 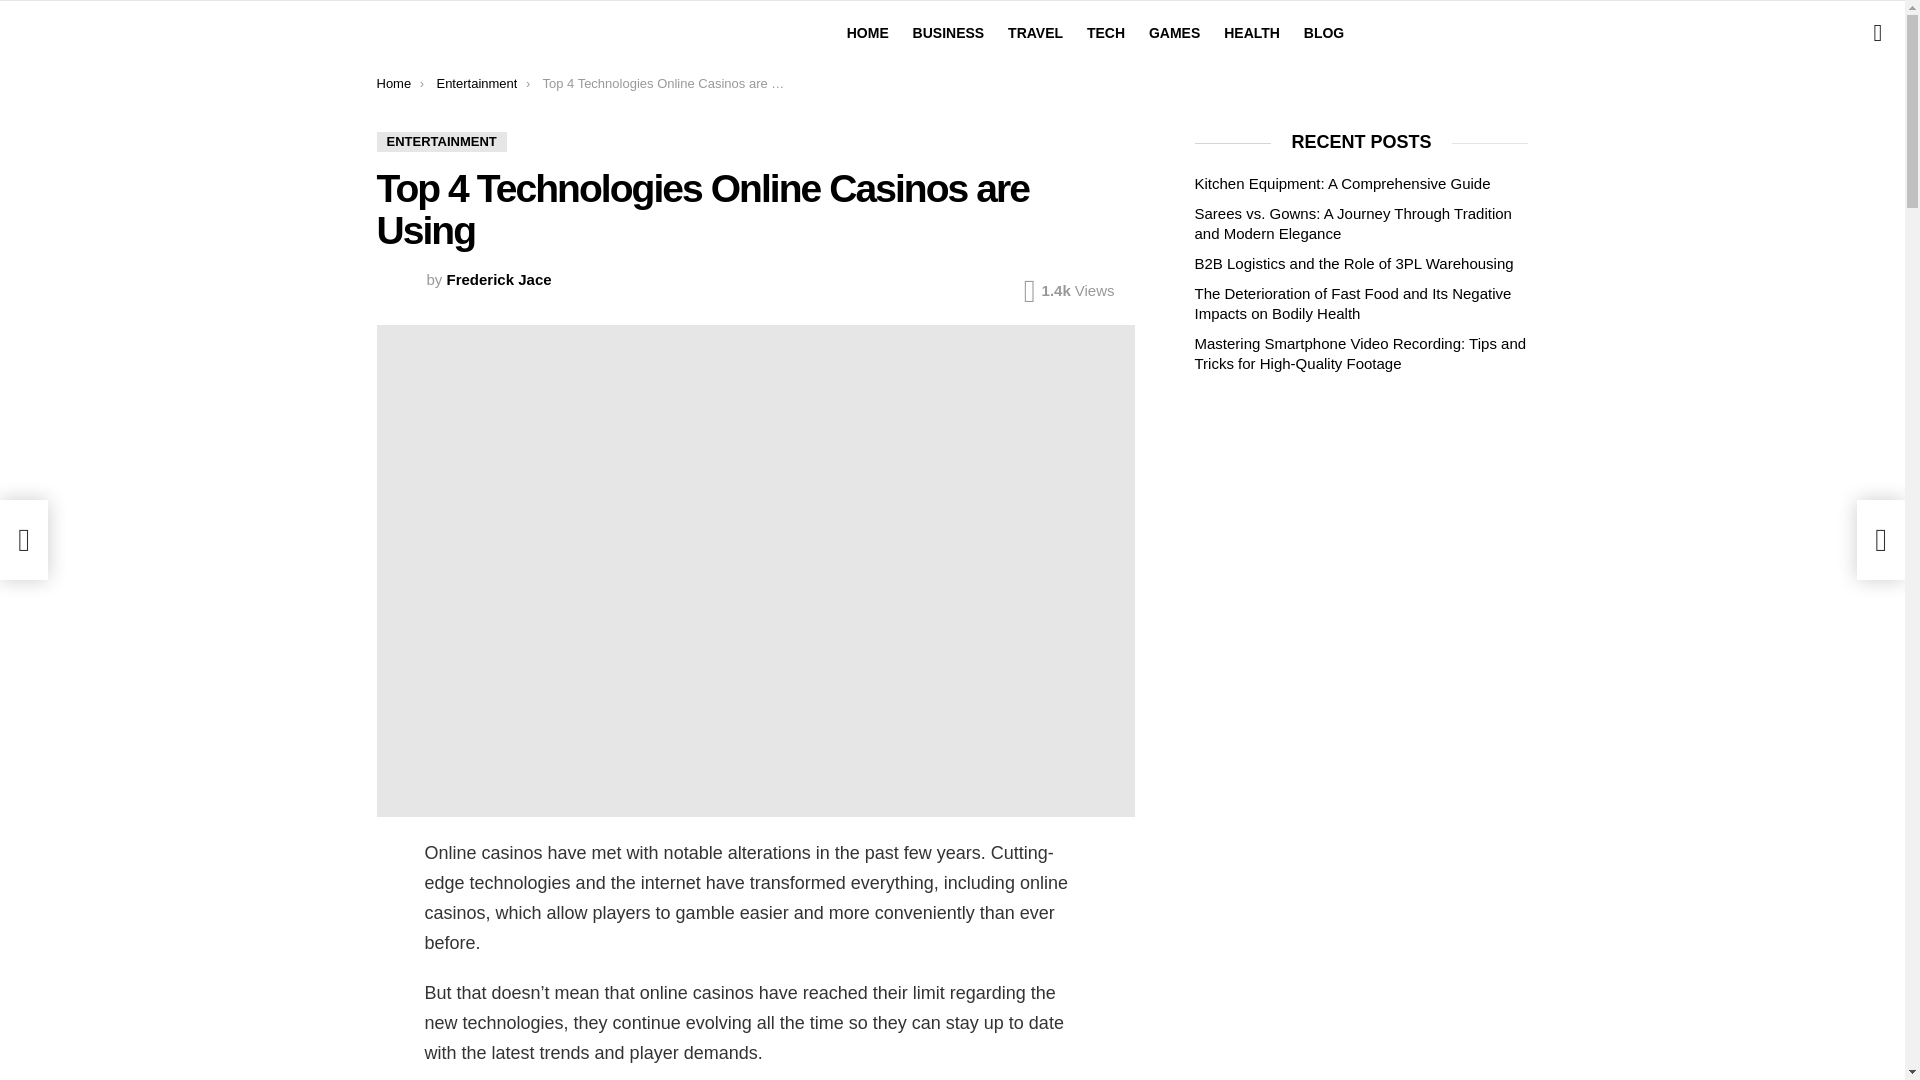 What do you see at coordinates (948, 32) in the screenshot?
I see `BUSINESS` at bounding box center [948, 32].